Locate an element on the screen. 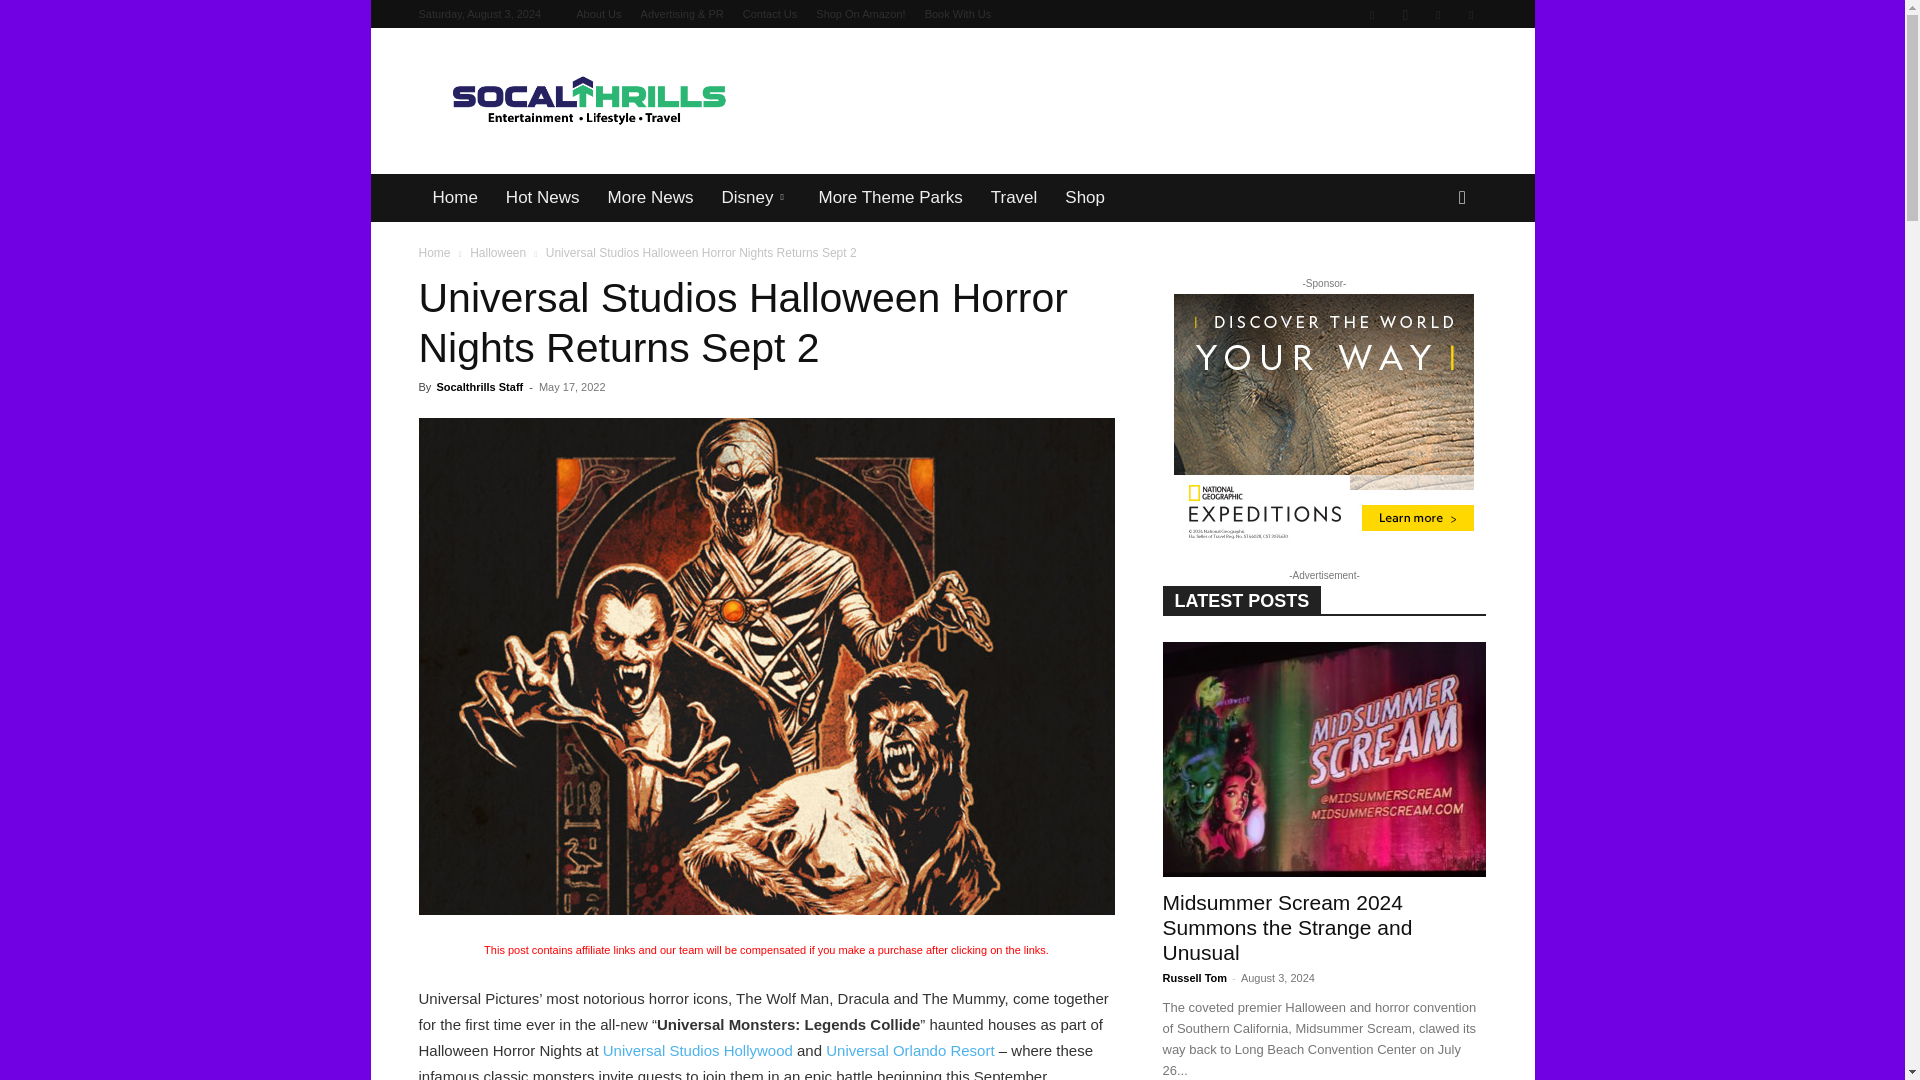 This screenshot has height=1080, width=1920. Youtube is located at coordinates (1470, 14).